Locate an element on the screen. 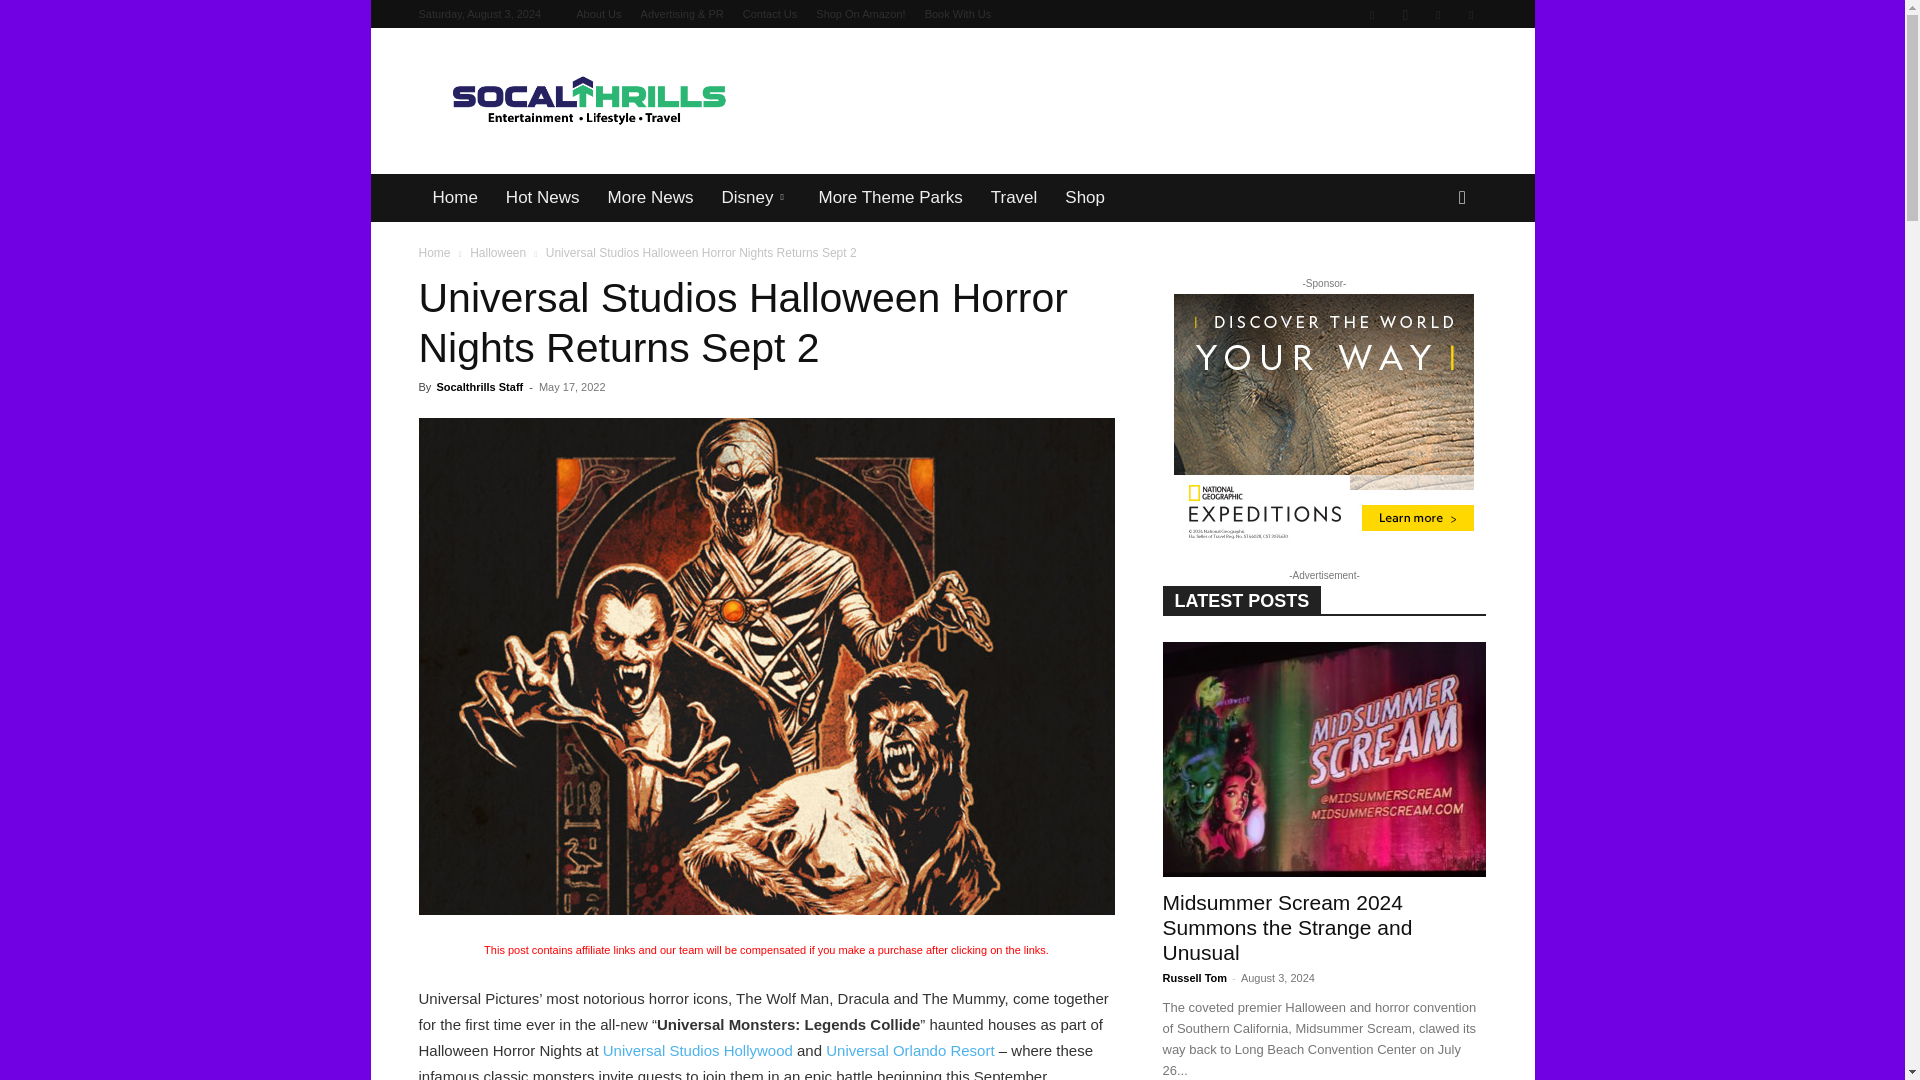 This screenshot has height=1080, width=1920. Youtube is located at coordinates (1470, 14).